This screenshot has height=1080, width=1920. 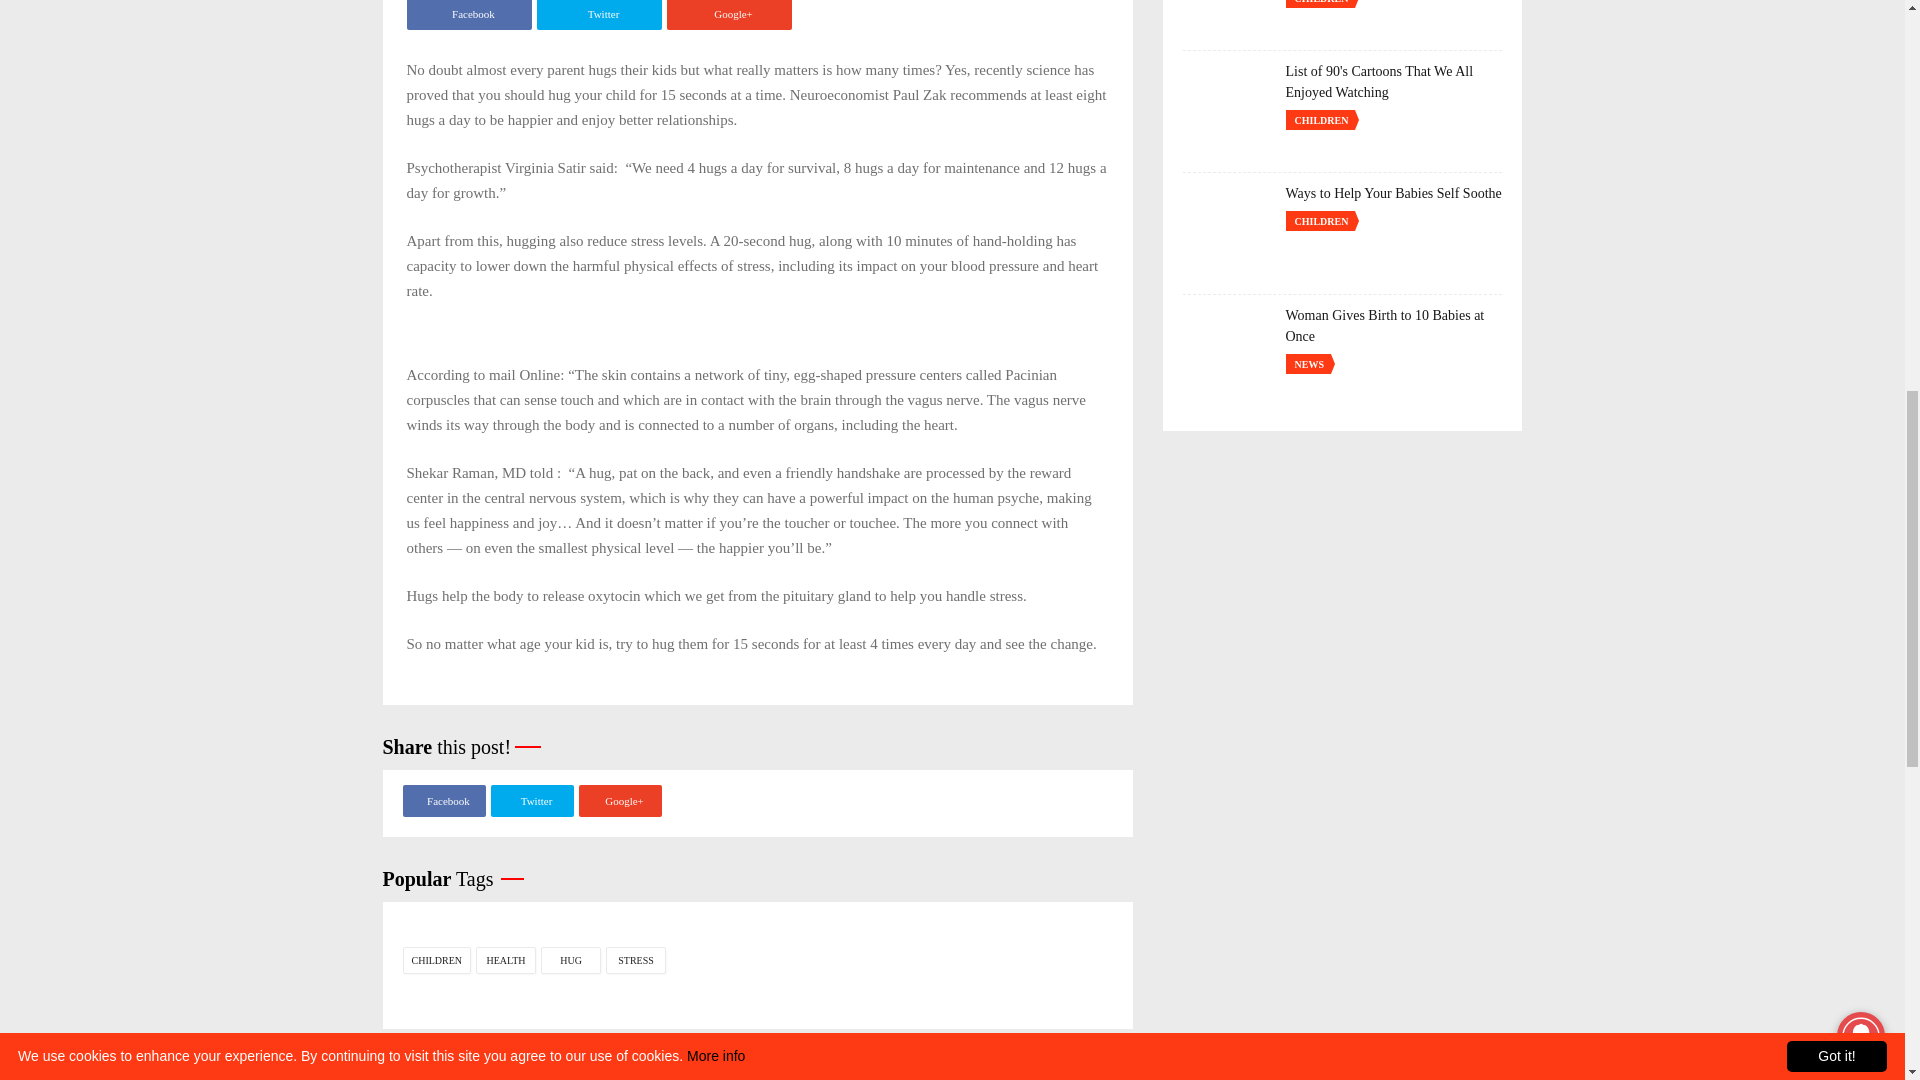 What do you see at coordinates (468, 15) in the screenshot?
I see `Facebook` at bounding box center [468, 15].